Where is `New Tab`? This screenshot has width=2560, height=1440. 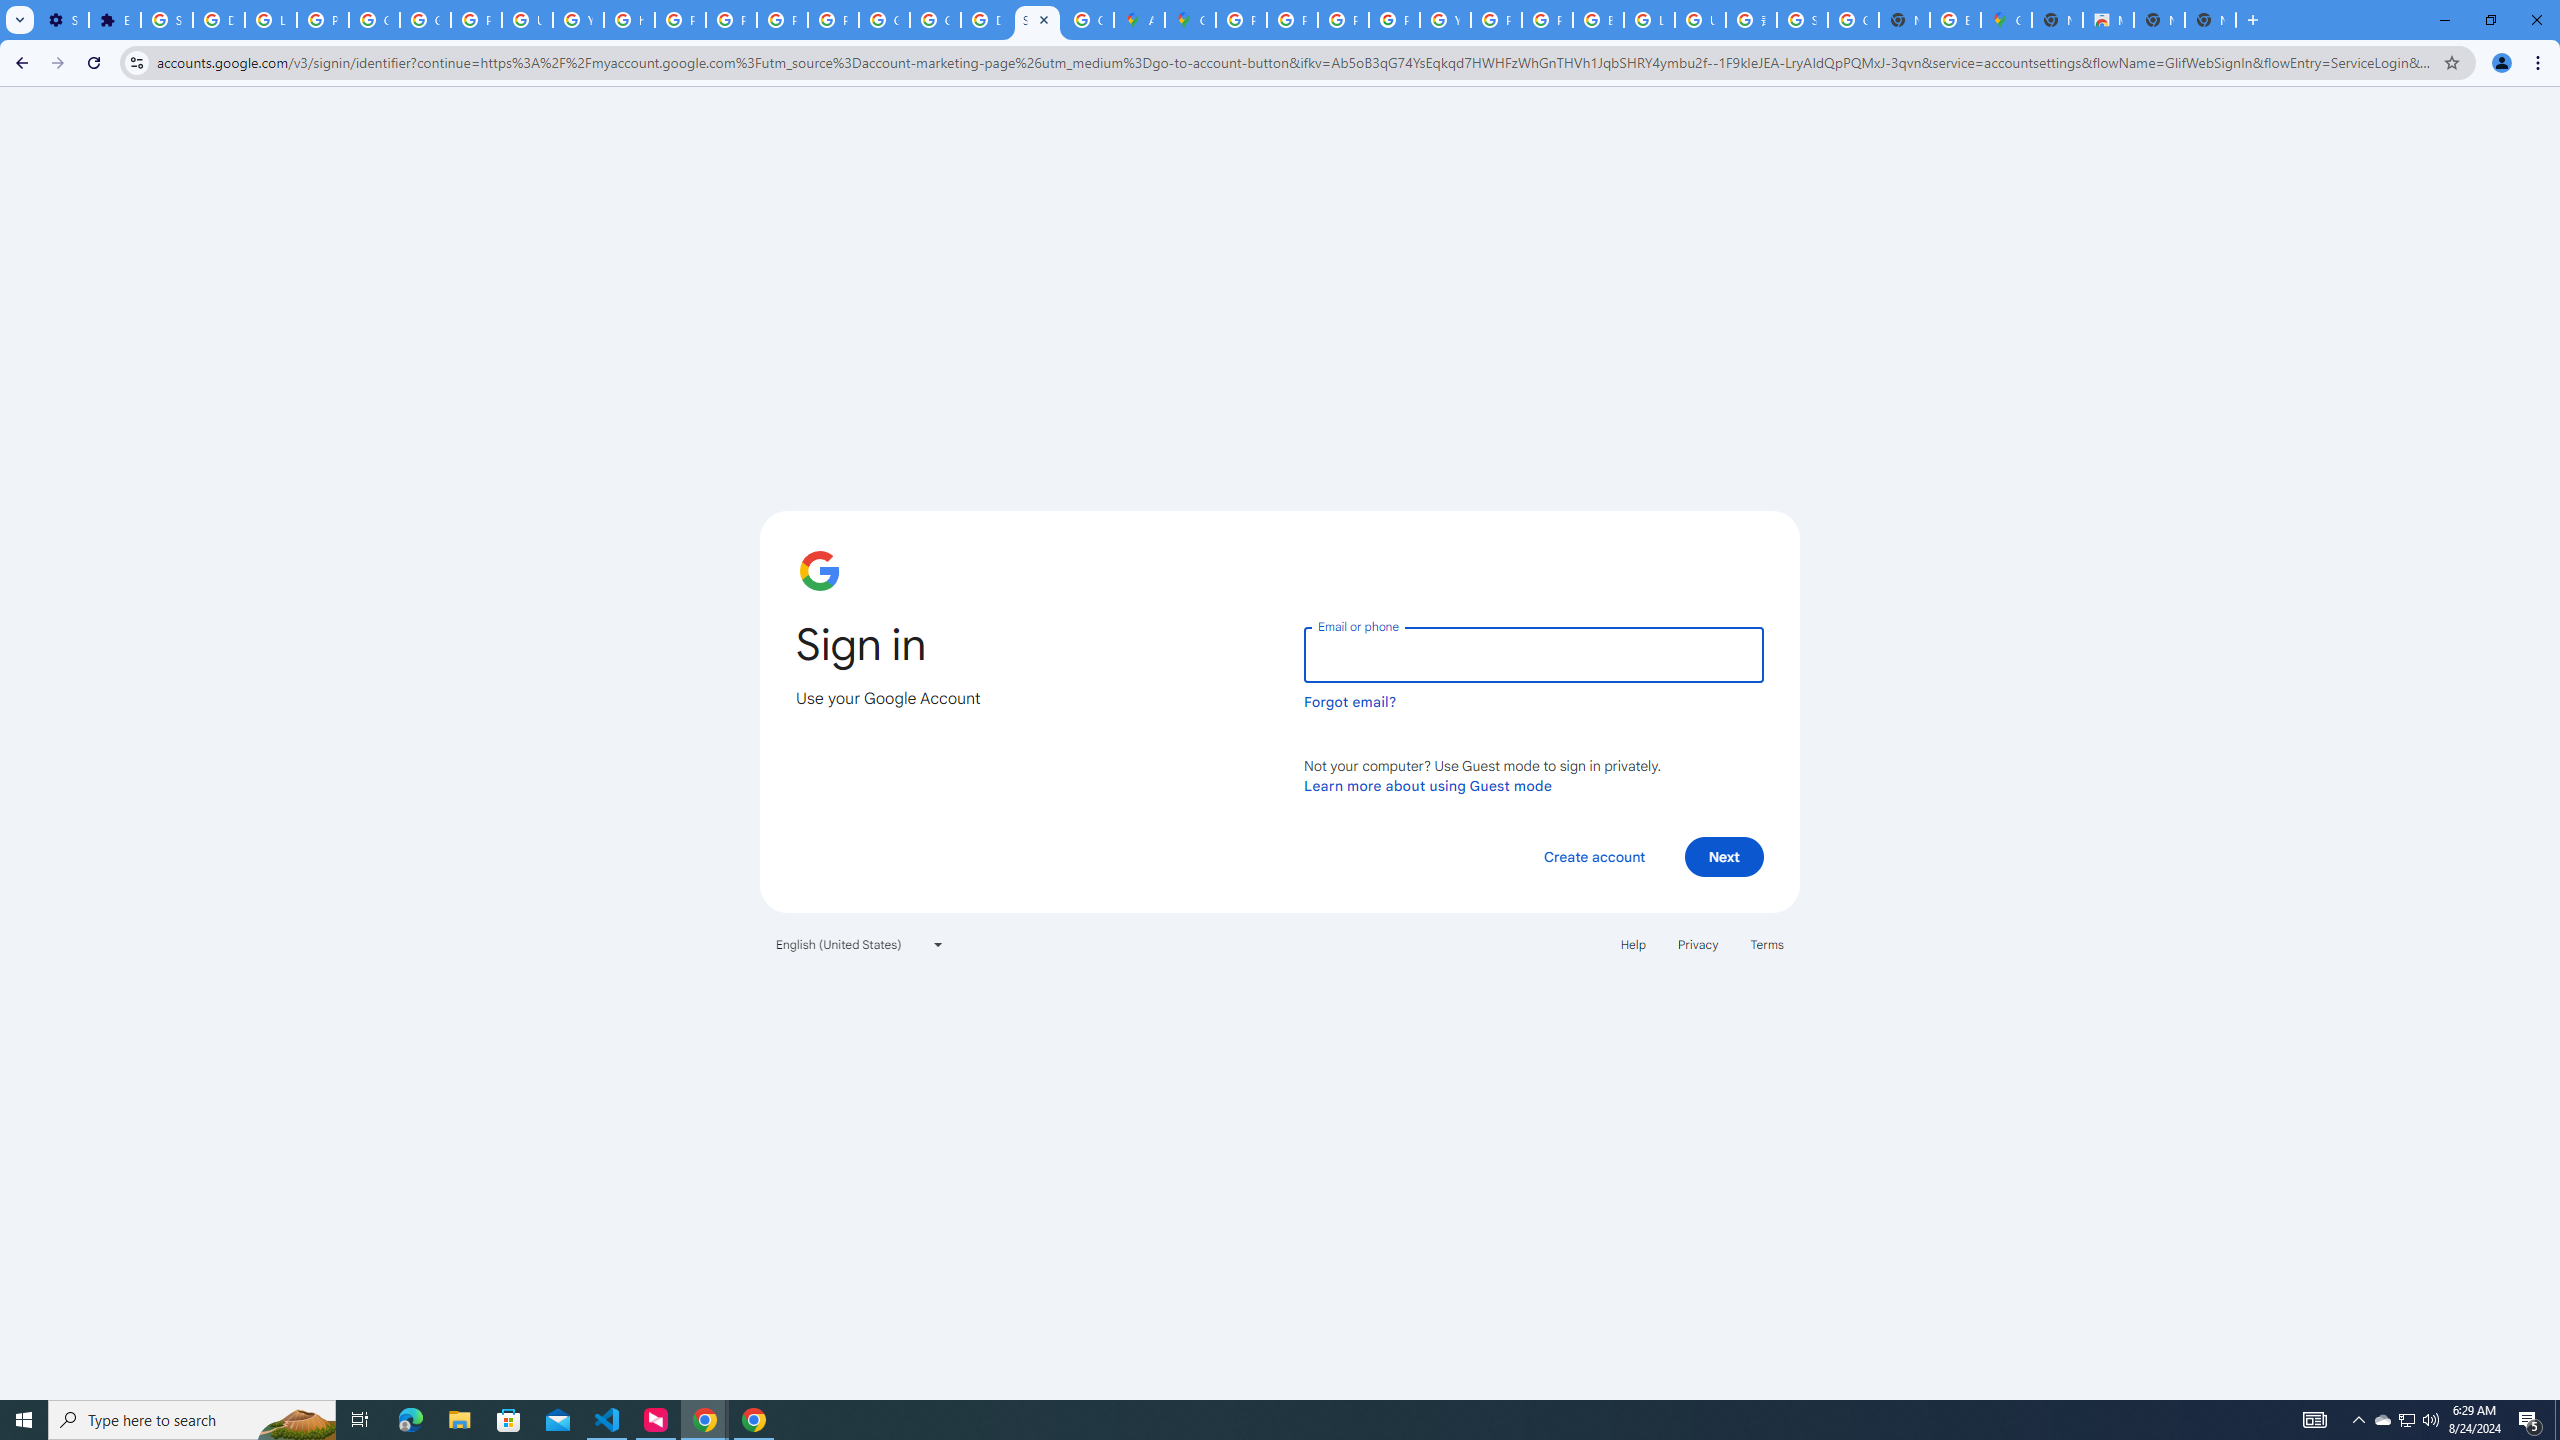
New Tab is located at coordinates (2254, 20).